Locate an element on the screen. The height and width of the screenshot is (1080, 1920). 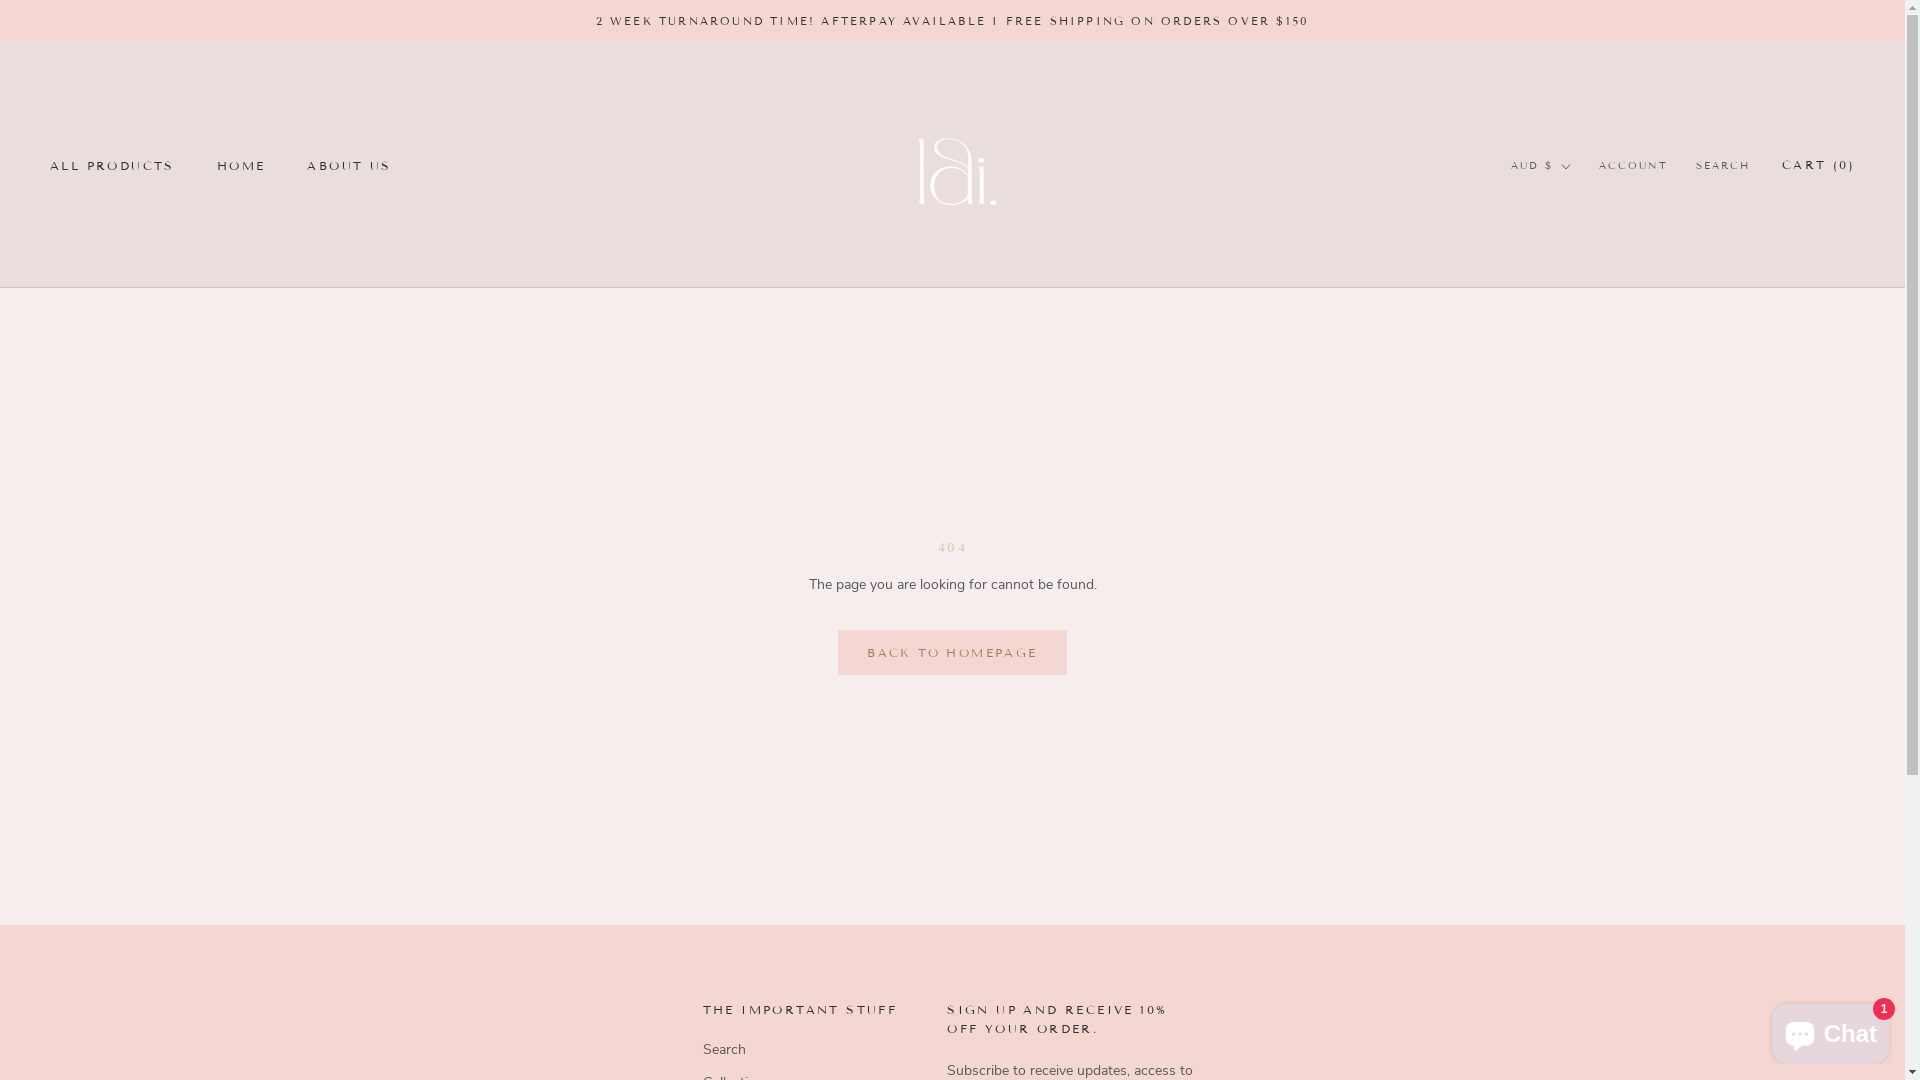
Shopify online store chat is located at coordinates (1830, 1030).